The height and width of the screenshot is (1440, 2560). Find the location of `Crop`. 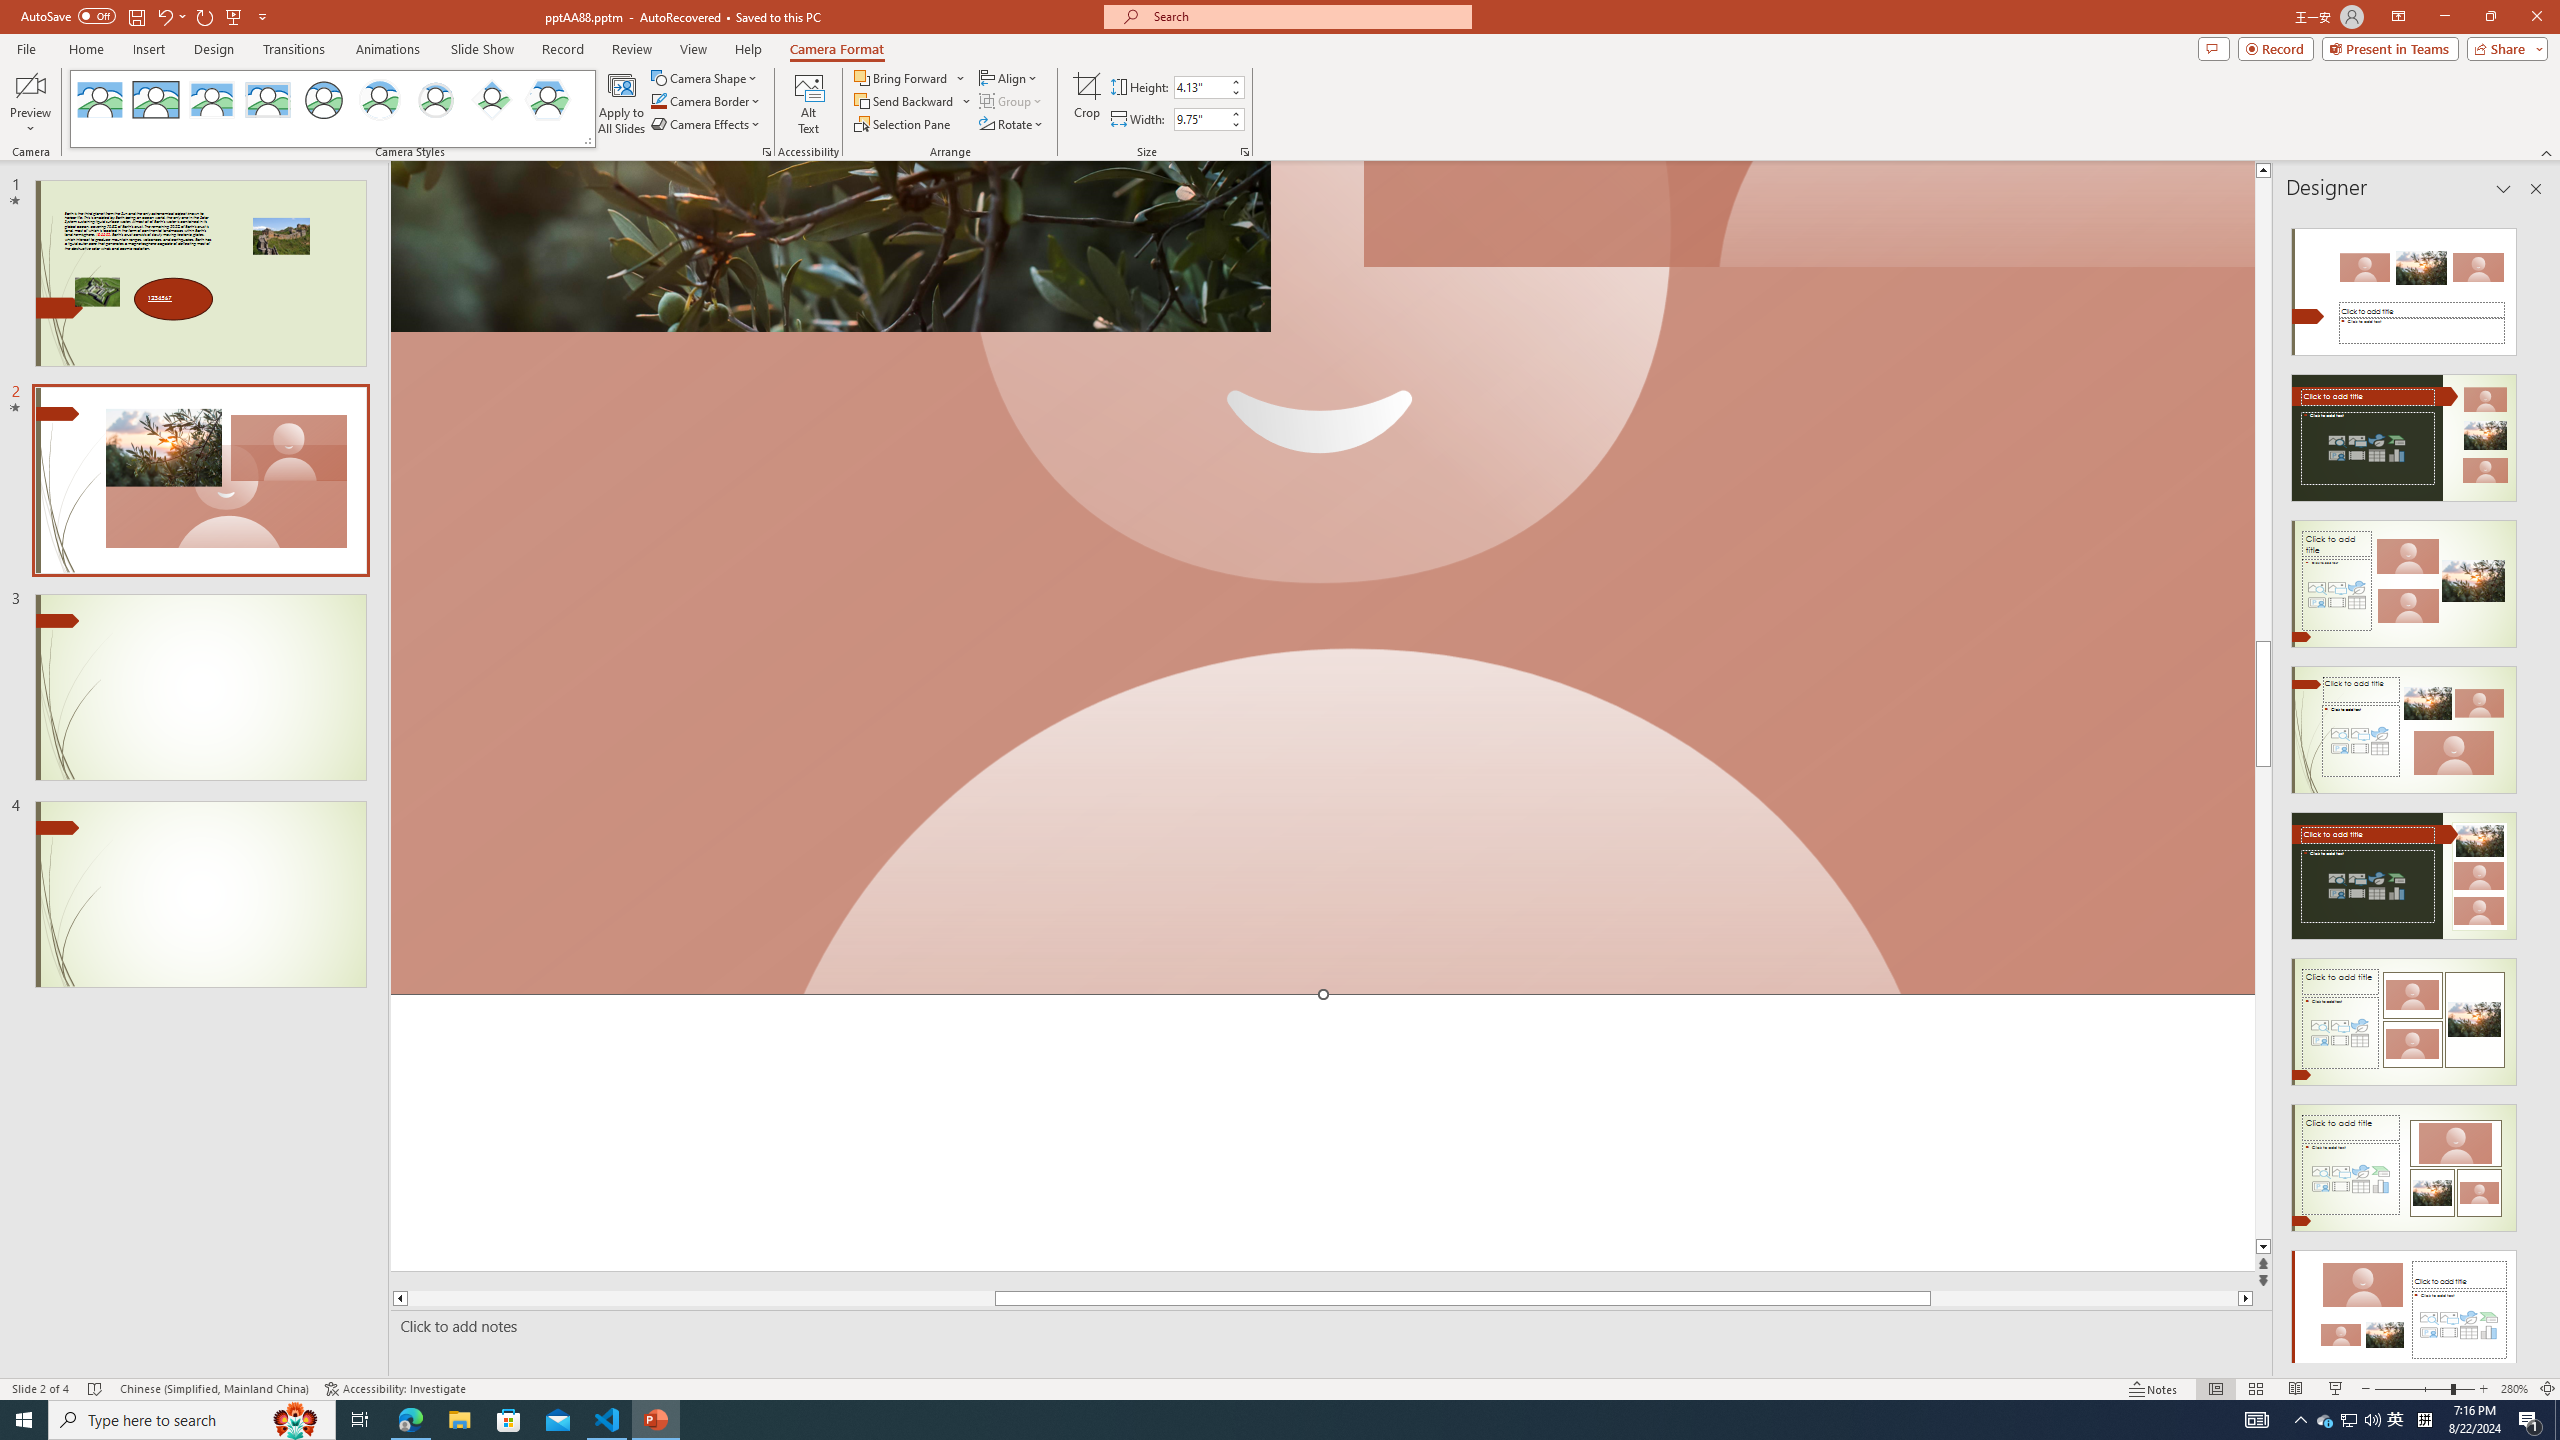

Crop is located at coordinates (1086, 103).